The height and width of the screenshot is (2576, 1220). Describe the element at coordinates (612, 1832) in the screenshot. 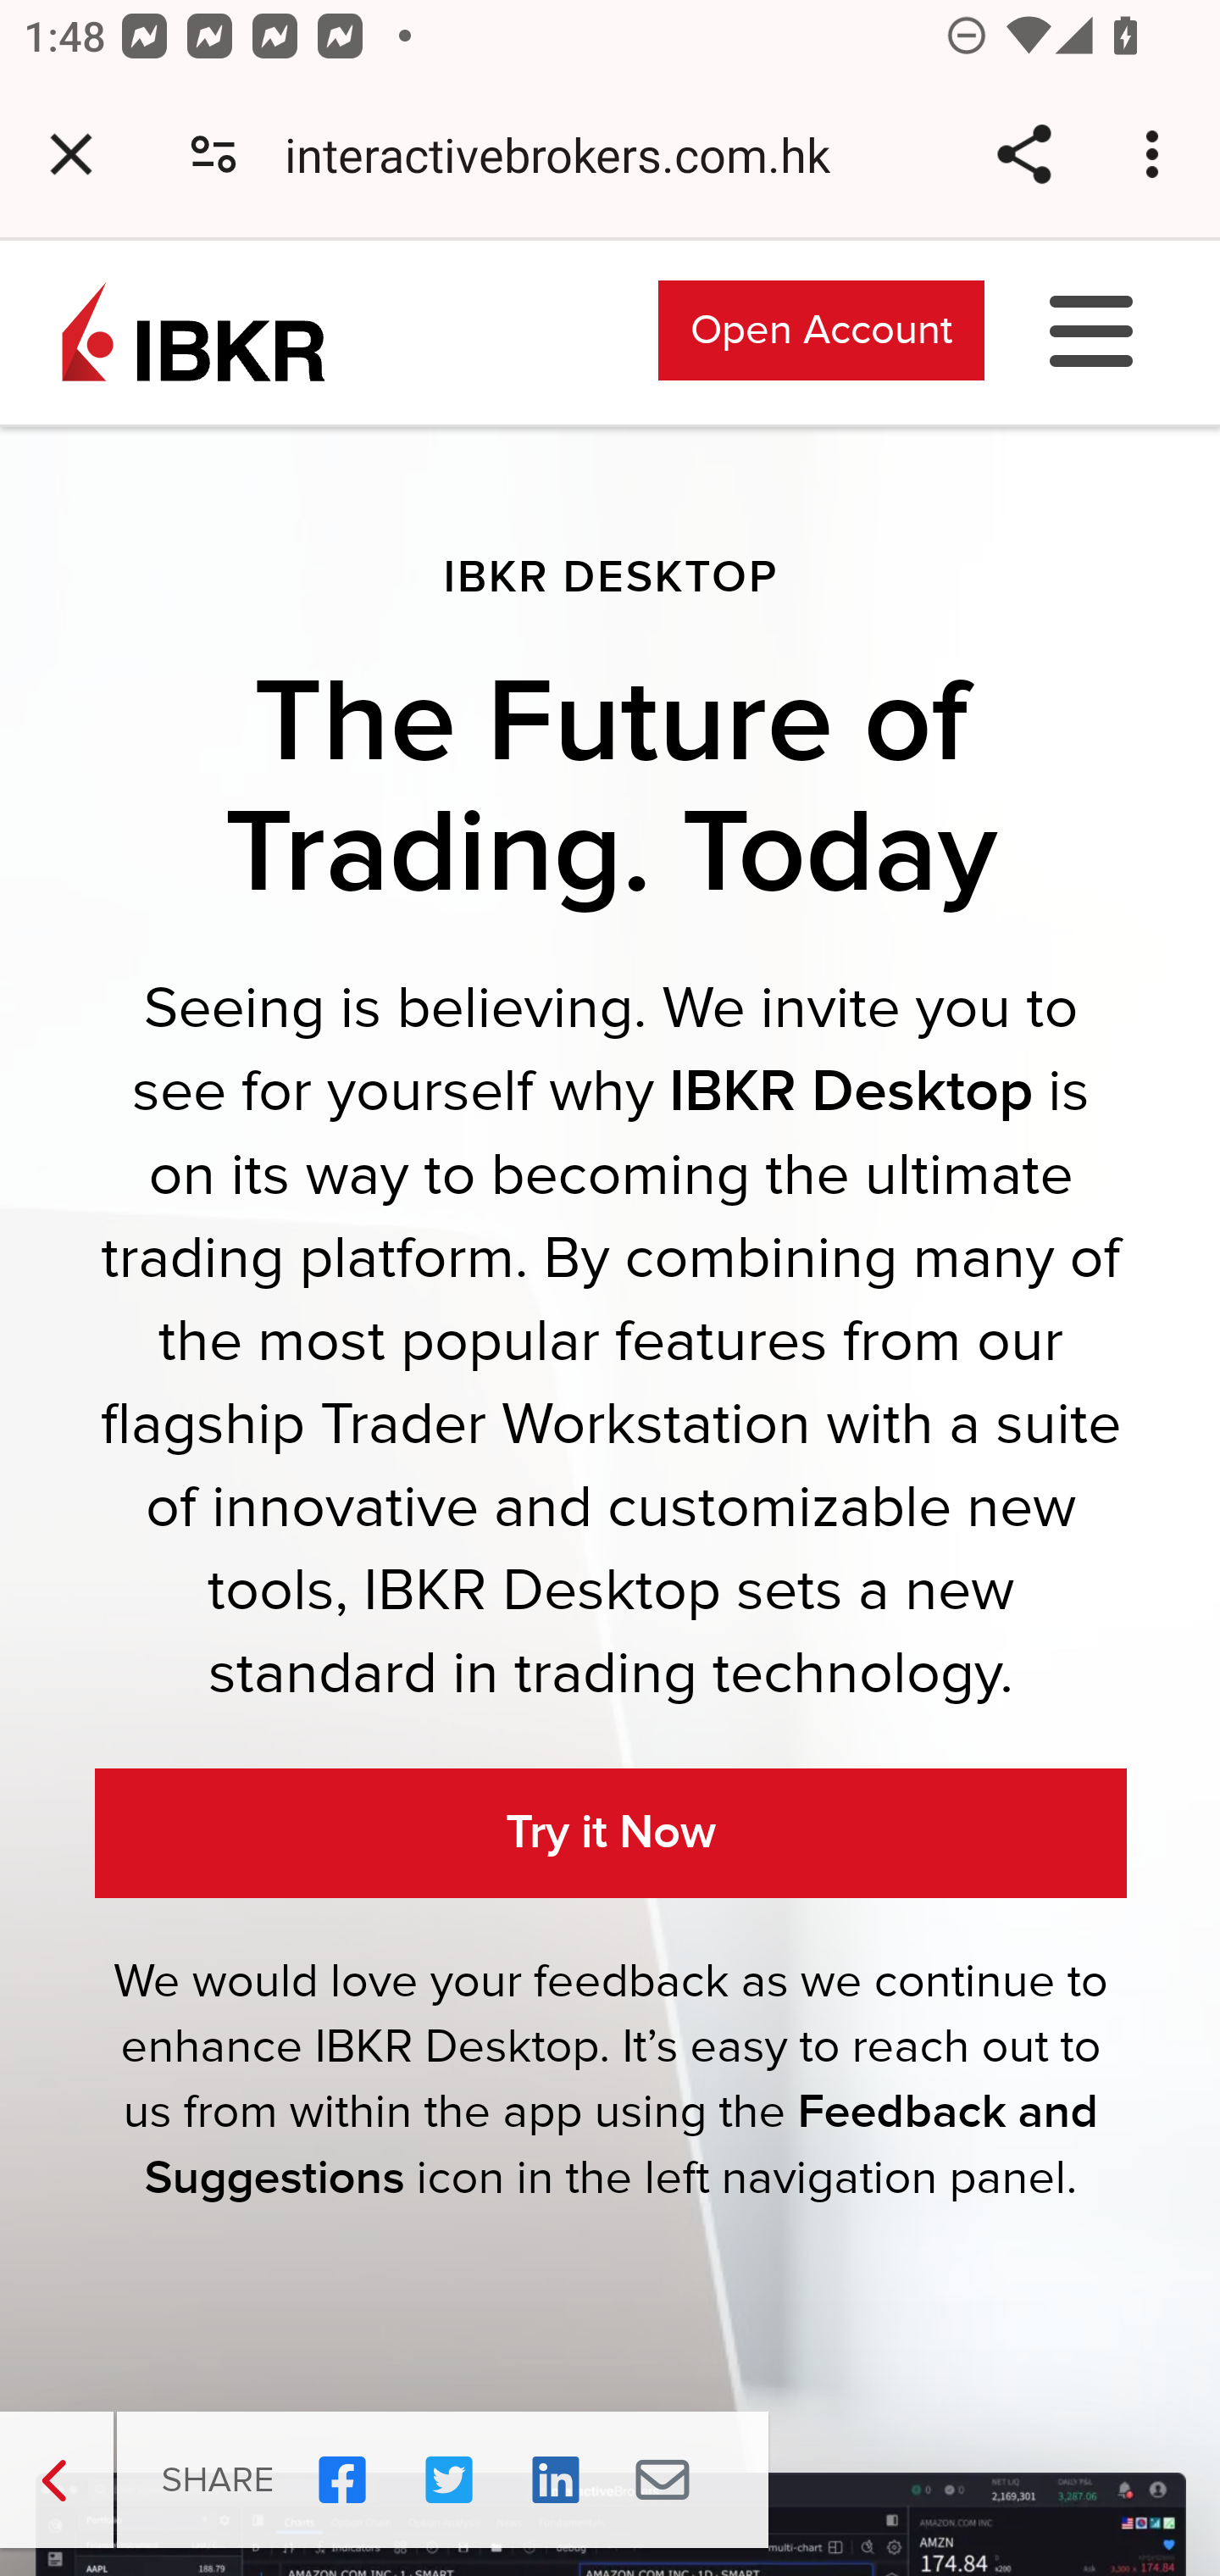

I see `Try it Now` at that location.